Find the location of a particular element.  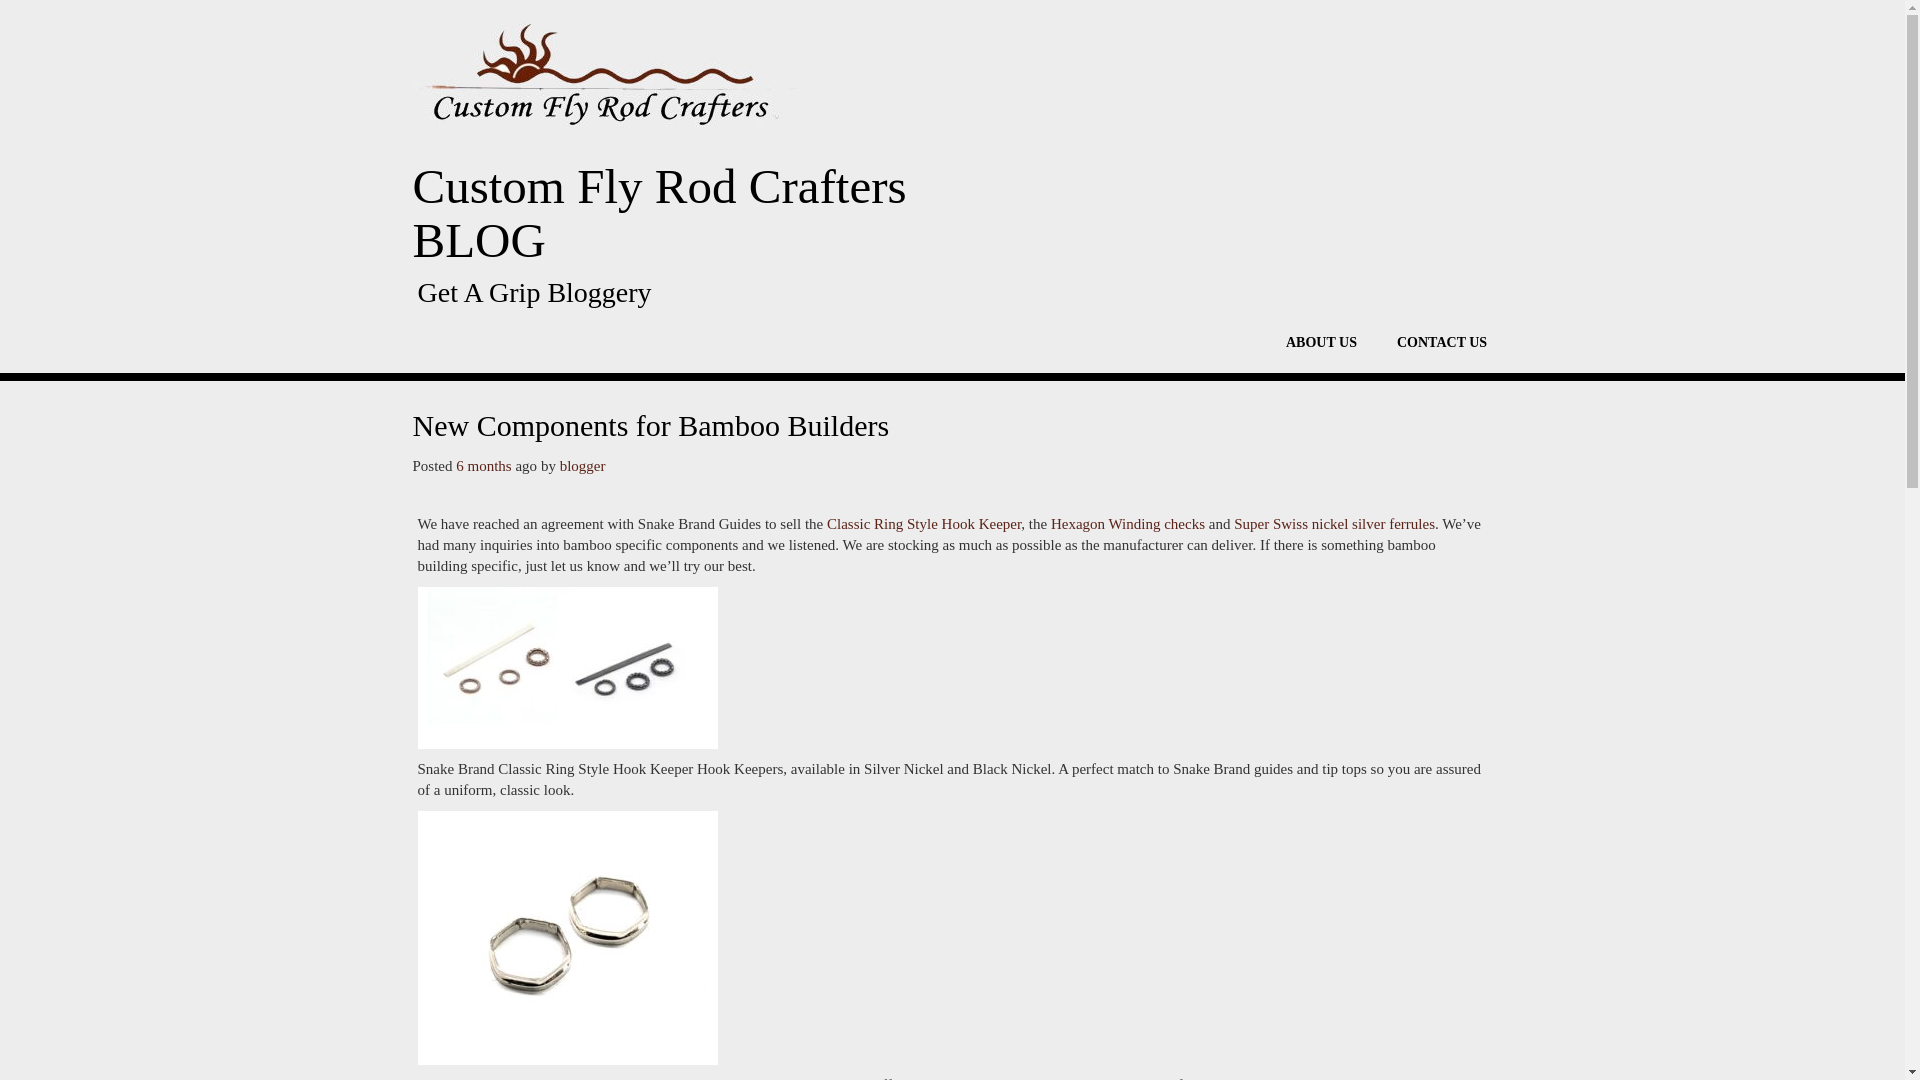

CONTACT US is located at coordinates (1442, 342).